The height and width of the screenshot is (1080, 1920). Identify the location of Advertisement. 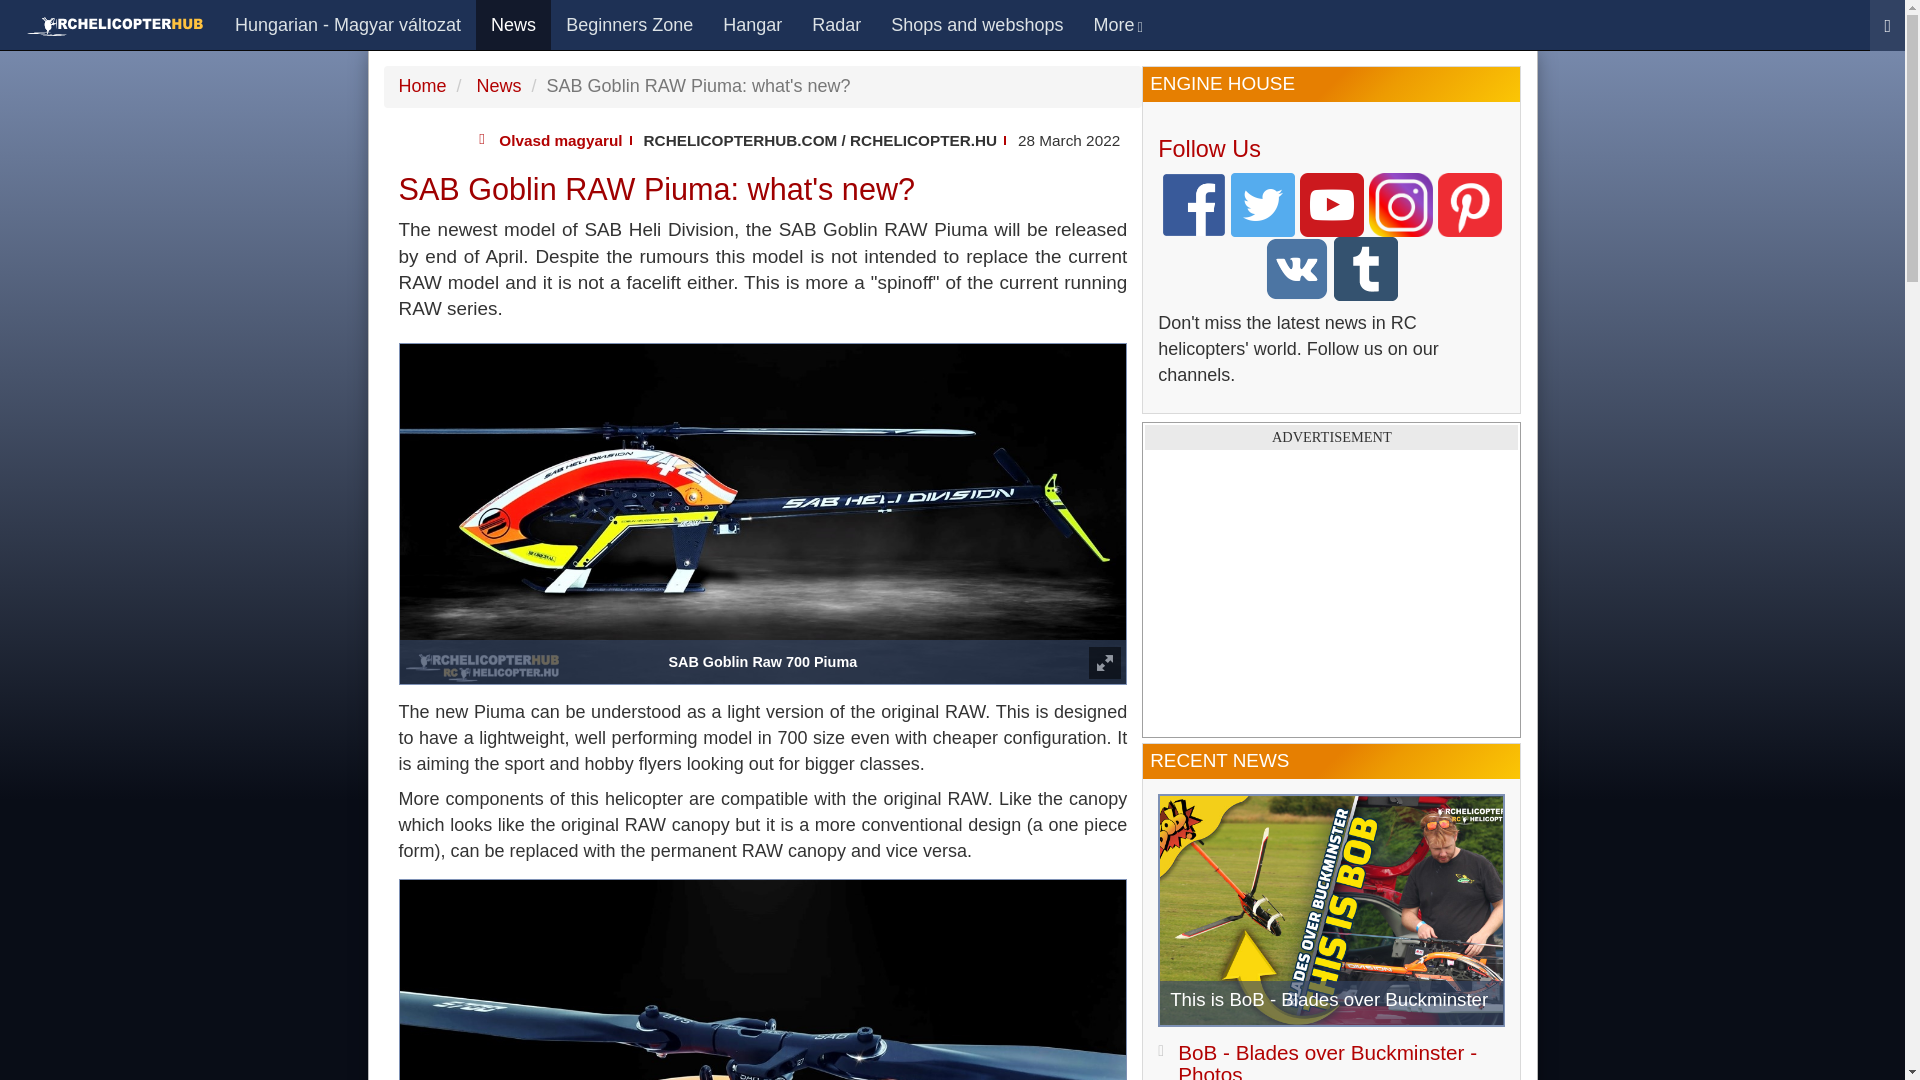
(1331, 594).